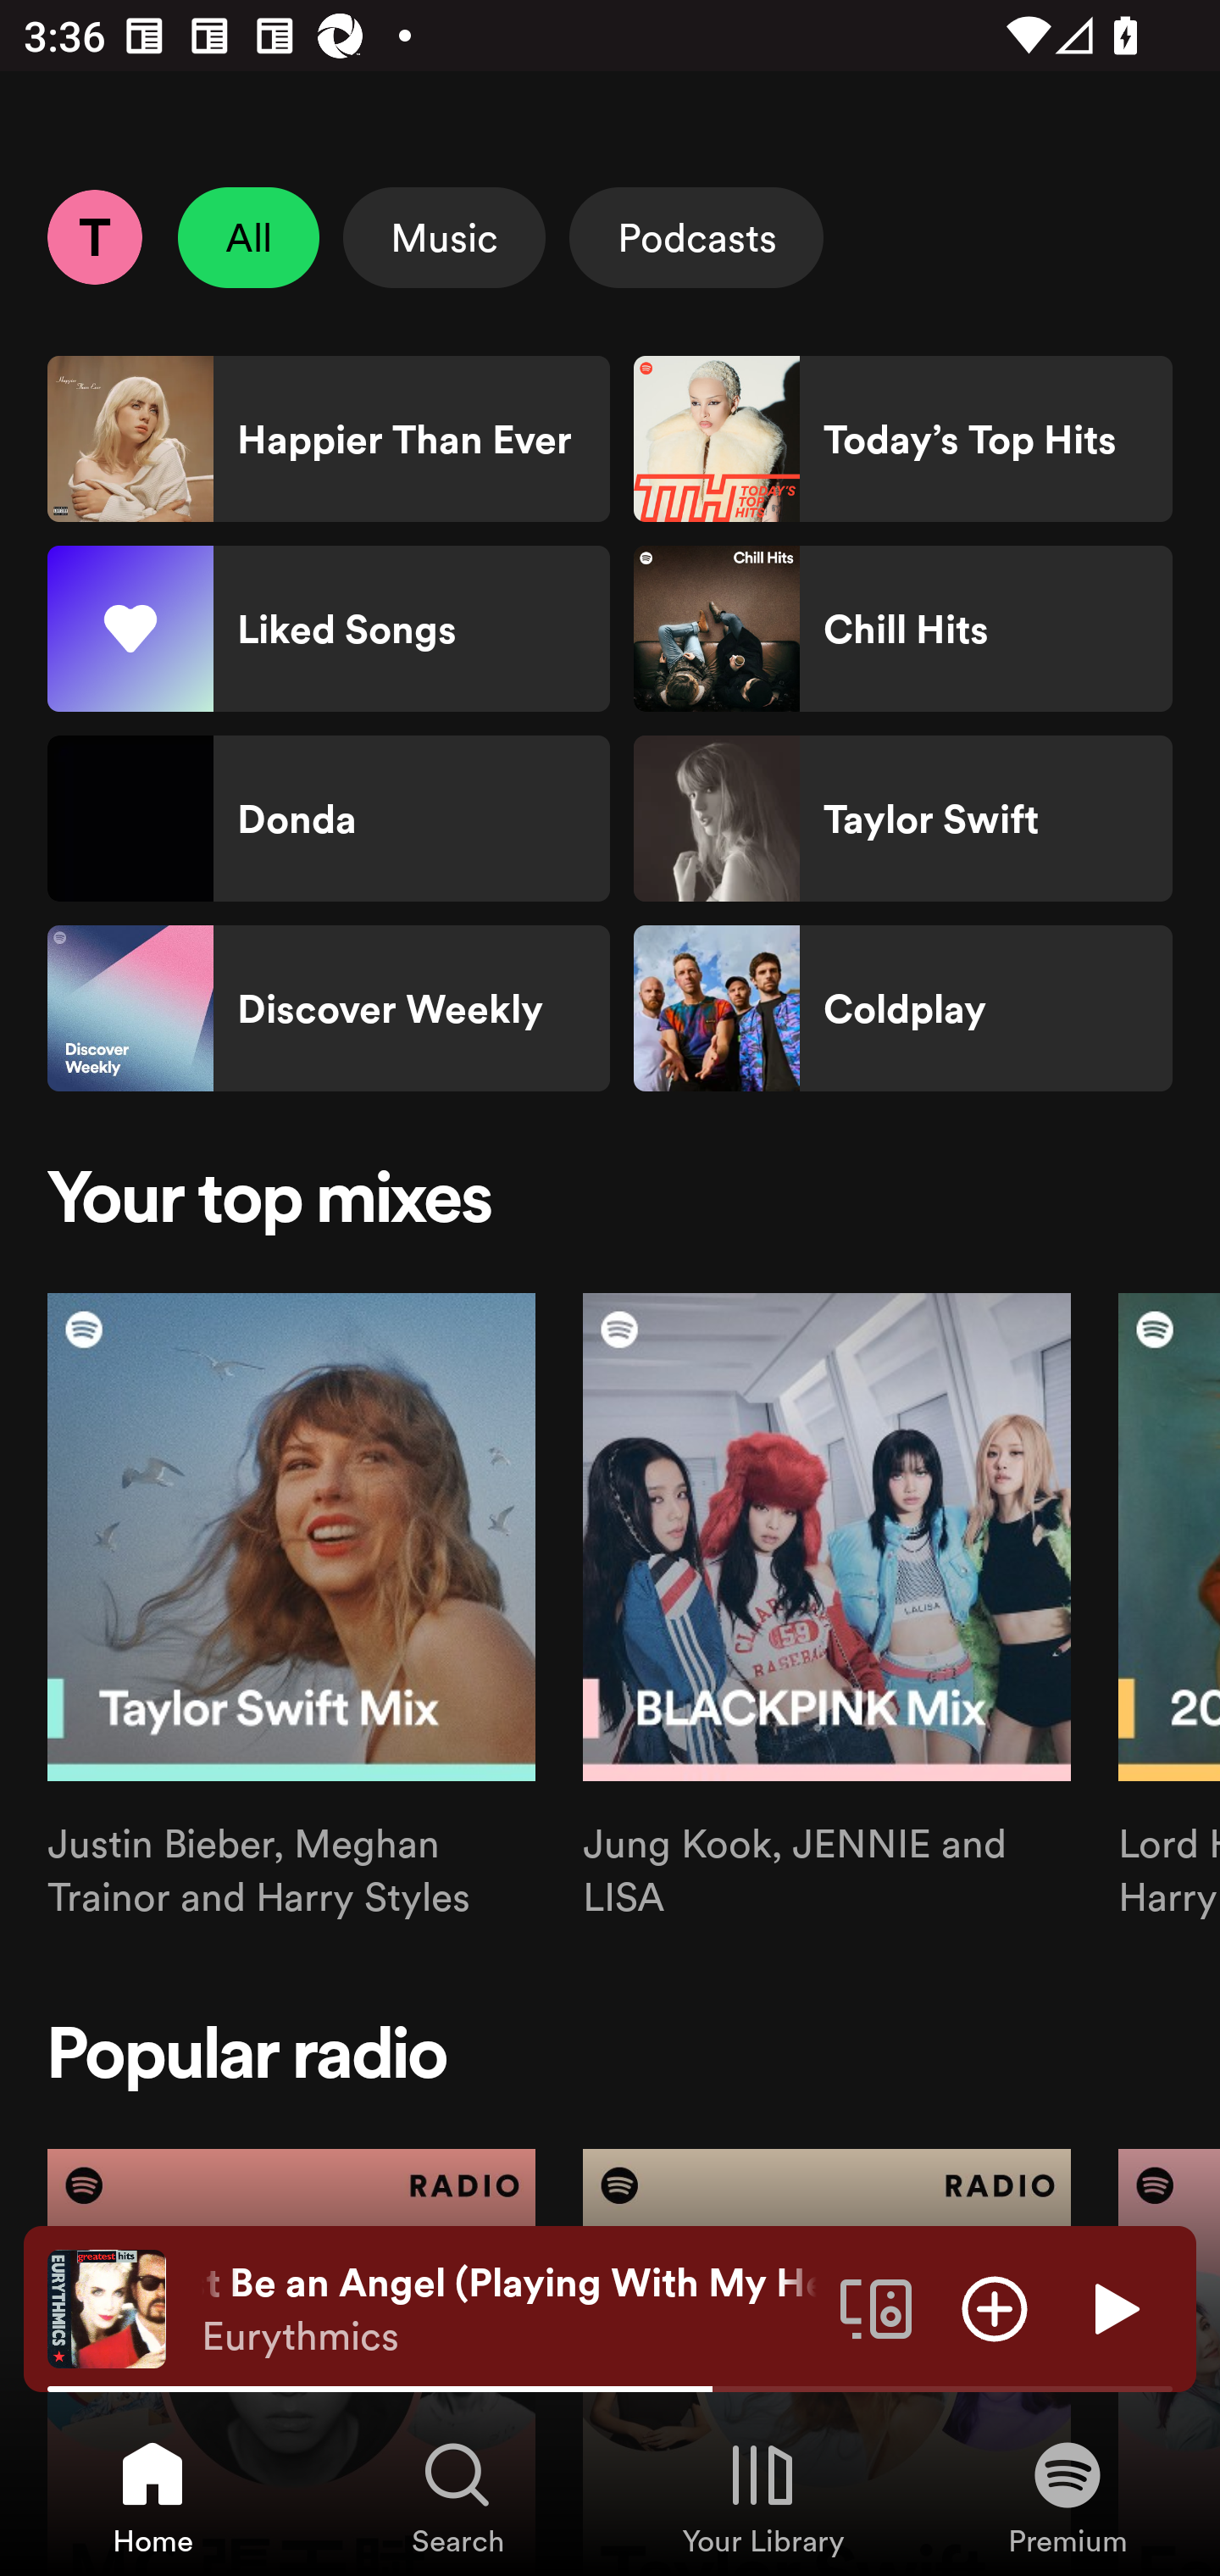 The width and height of the screenshot is (1220, 2576). What do you see at coordinates (1113, 2307) in the screenshot?
I see `Play` at bounding box center [1113, 2307].